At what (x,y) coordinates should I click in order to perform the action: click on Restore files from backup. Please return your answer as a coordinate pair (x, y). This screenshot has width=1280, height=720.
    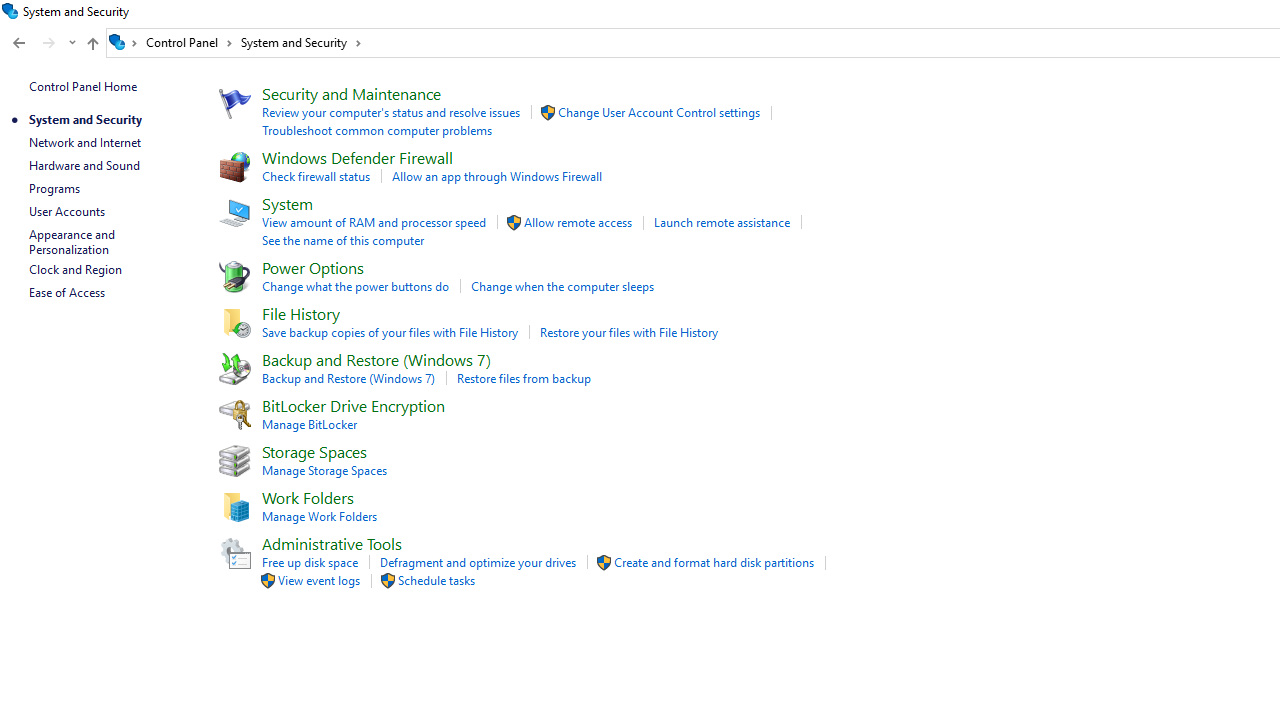
    Looking at the image, I should click on (523, 378).